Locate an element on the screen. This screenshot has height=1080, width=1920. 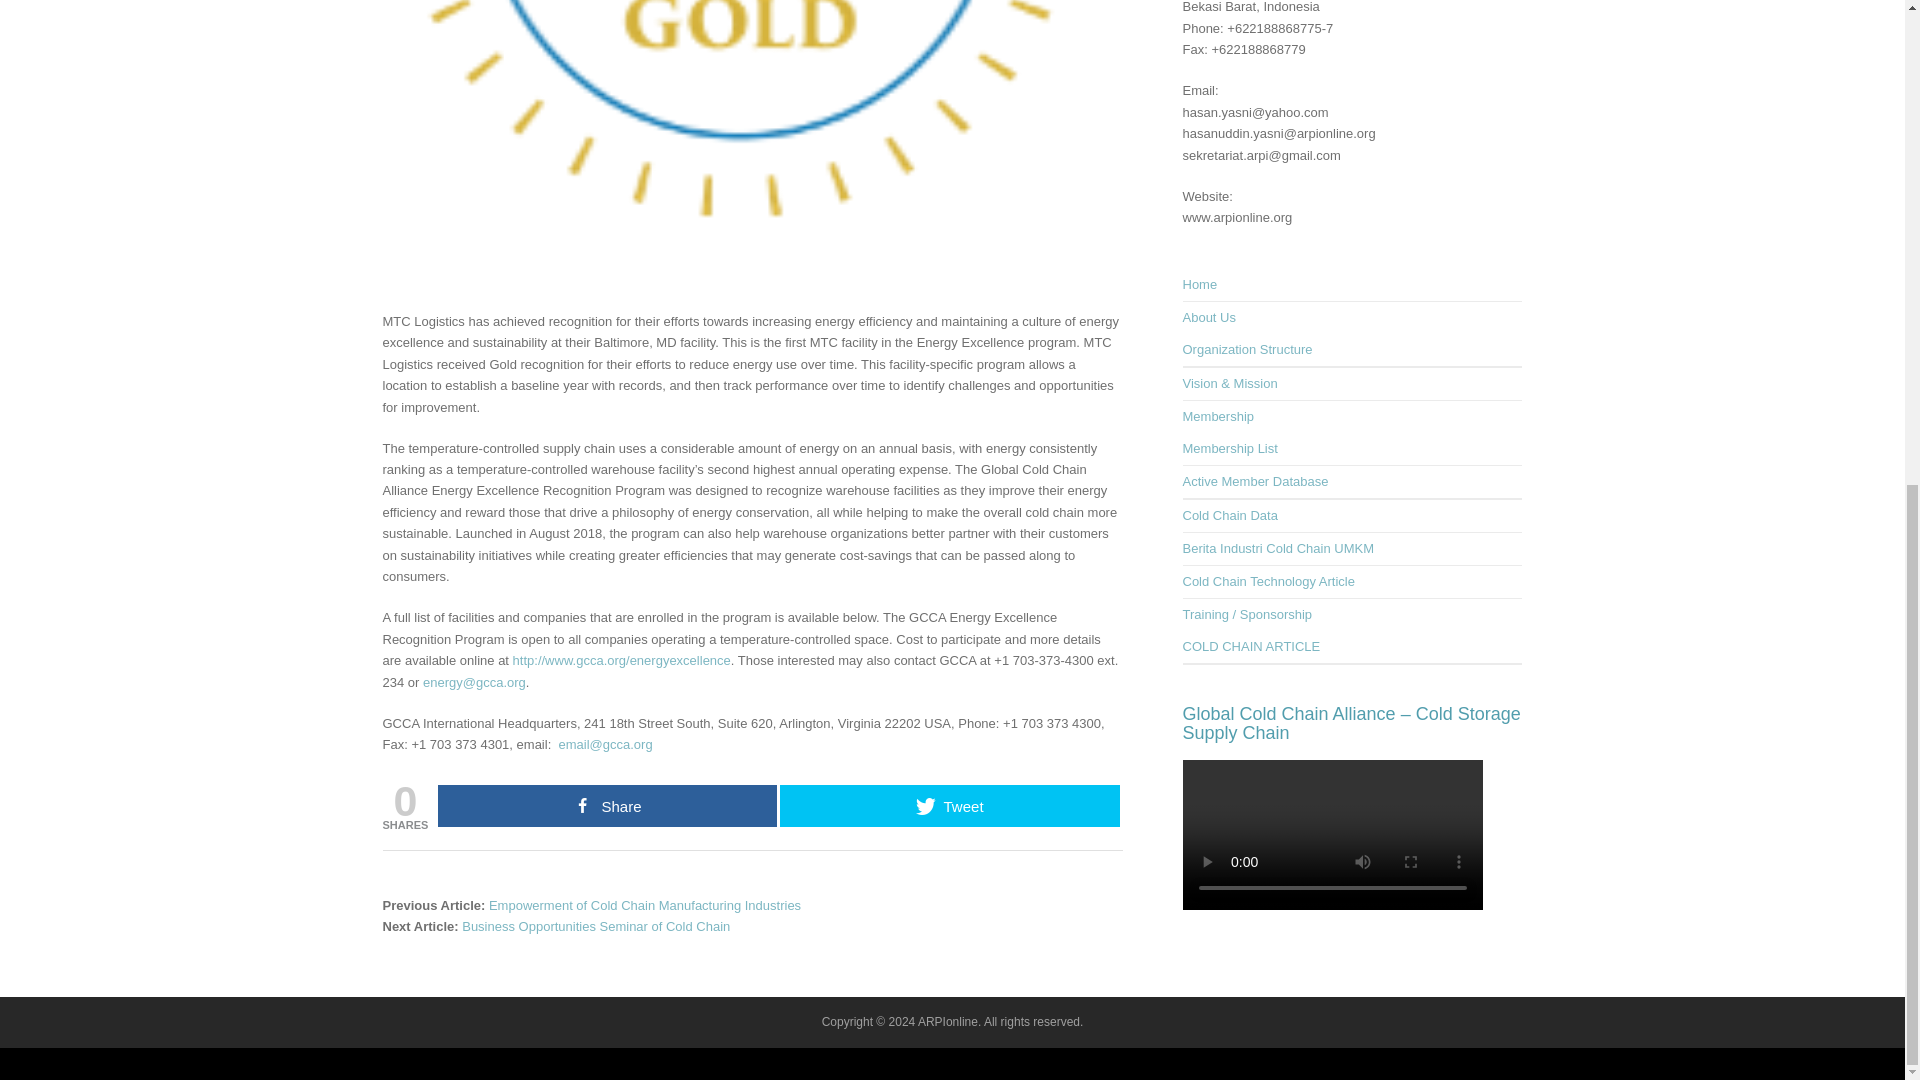
Business Opportunities Seminar of Cold Chain is located at coordinates (596, 926).